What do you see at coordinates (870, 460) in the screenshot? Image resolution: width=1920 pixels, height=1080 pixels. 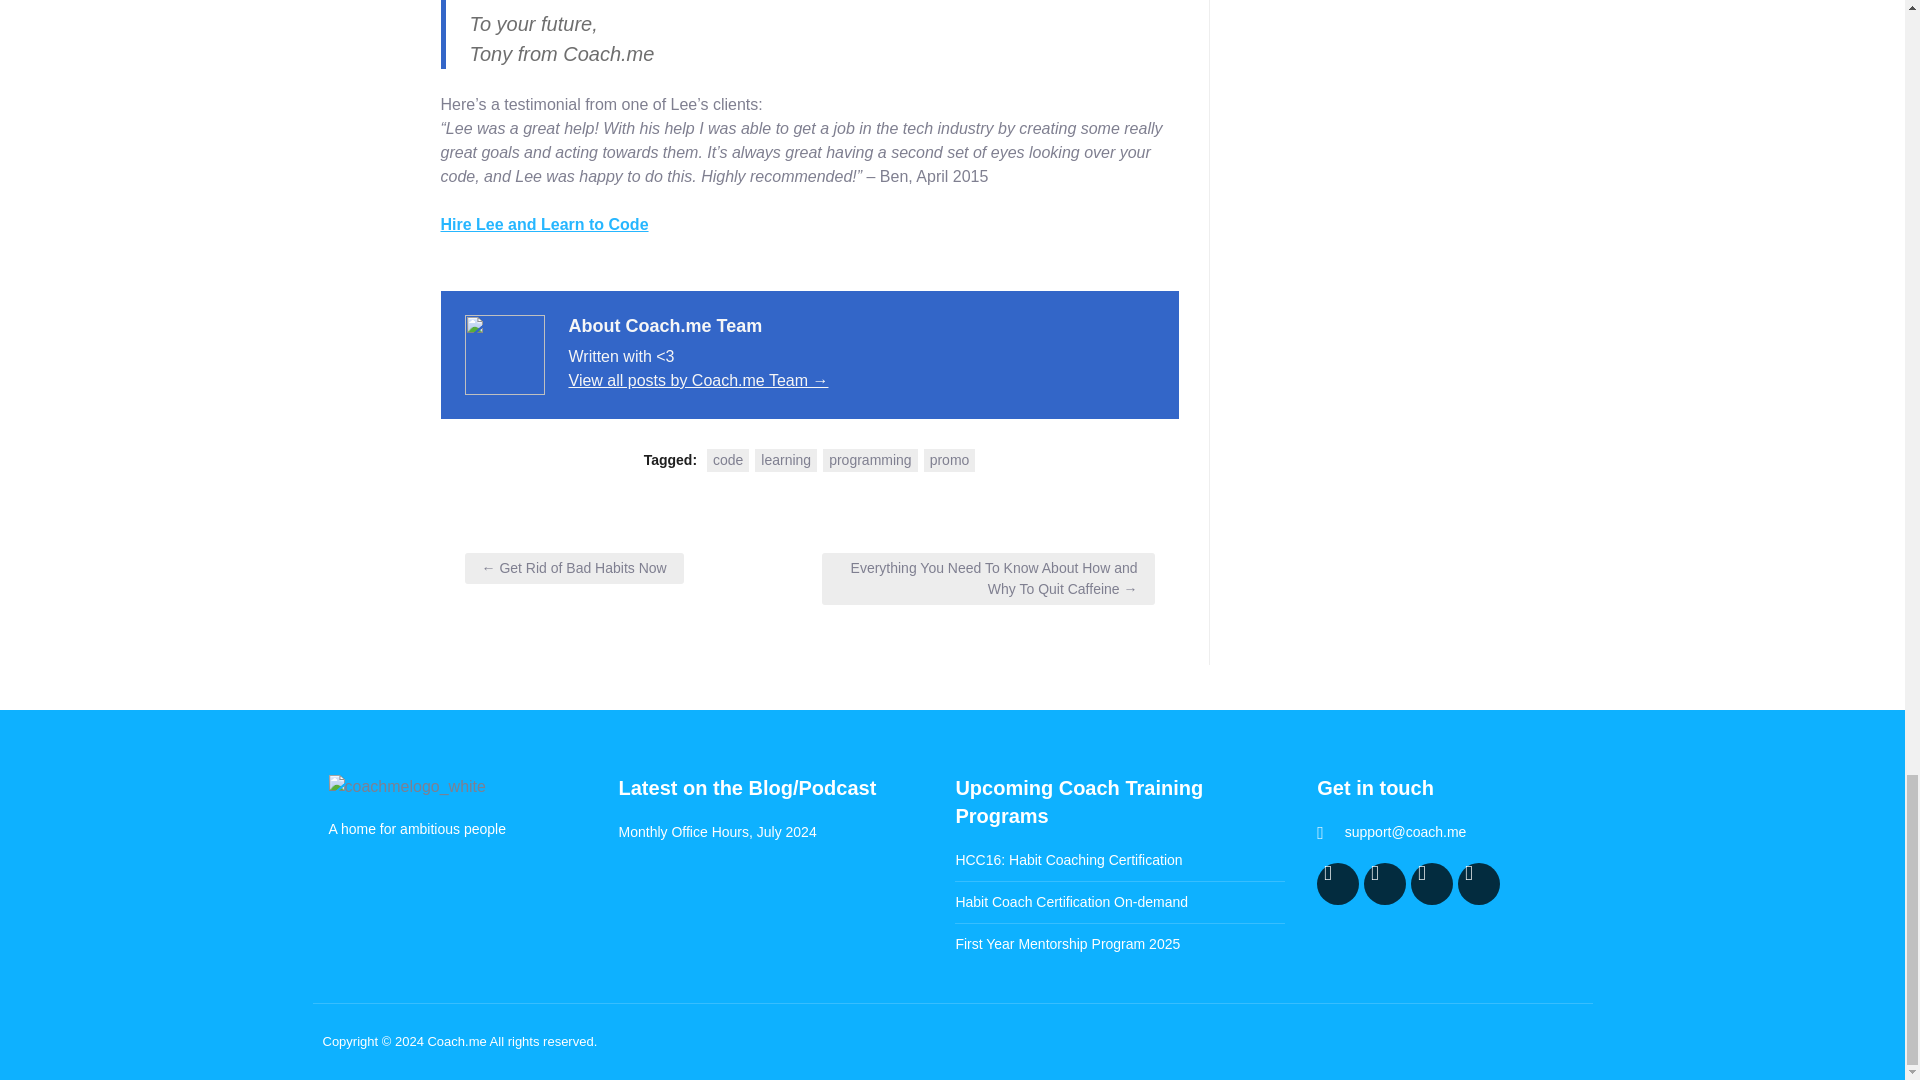 I see `programming` at bounding box center [870, 460].